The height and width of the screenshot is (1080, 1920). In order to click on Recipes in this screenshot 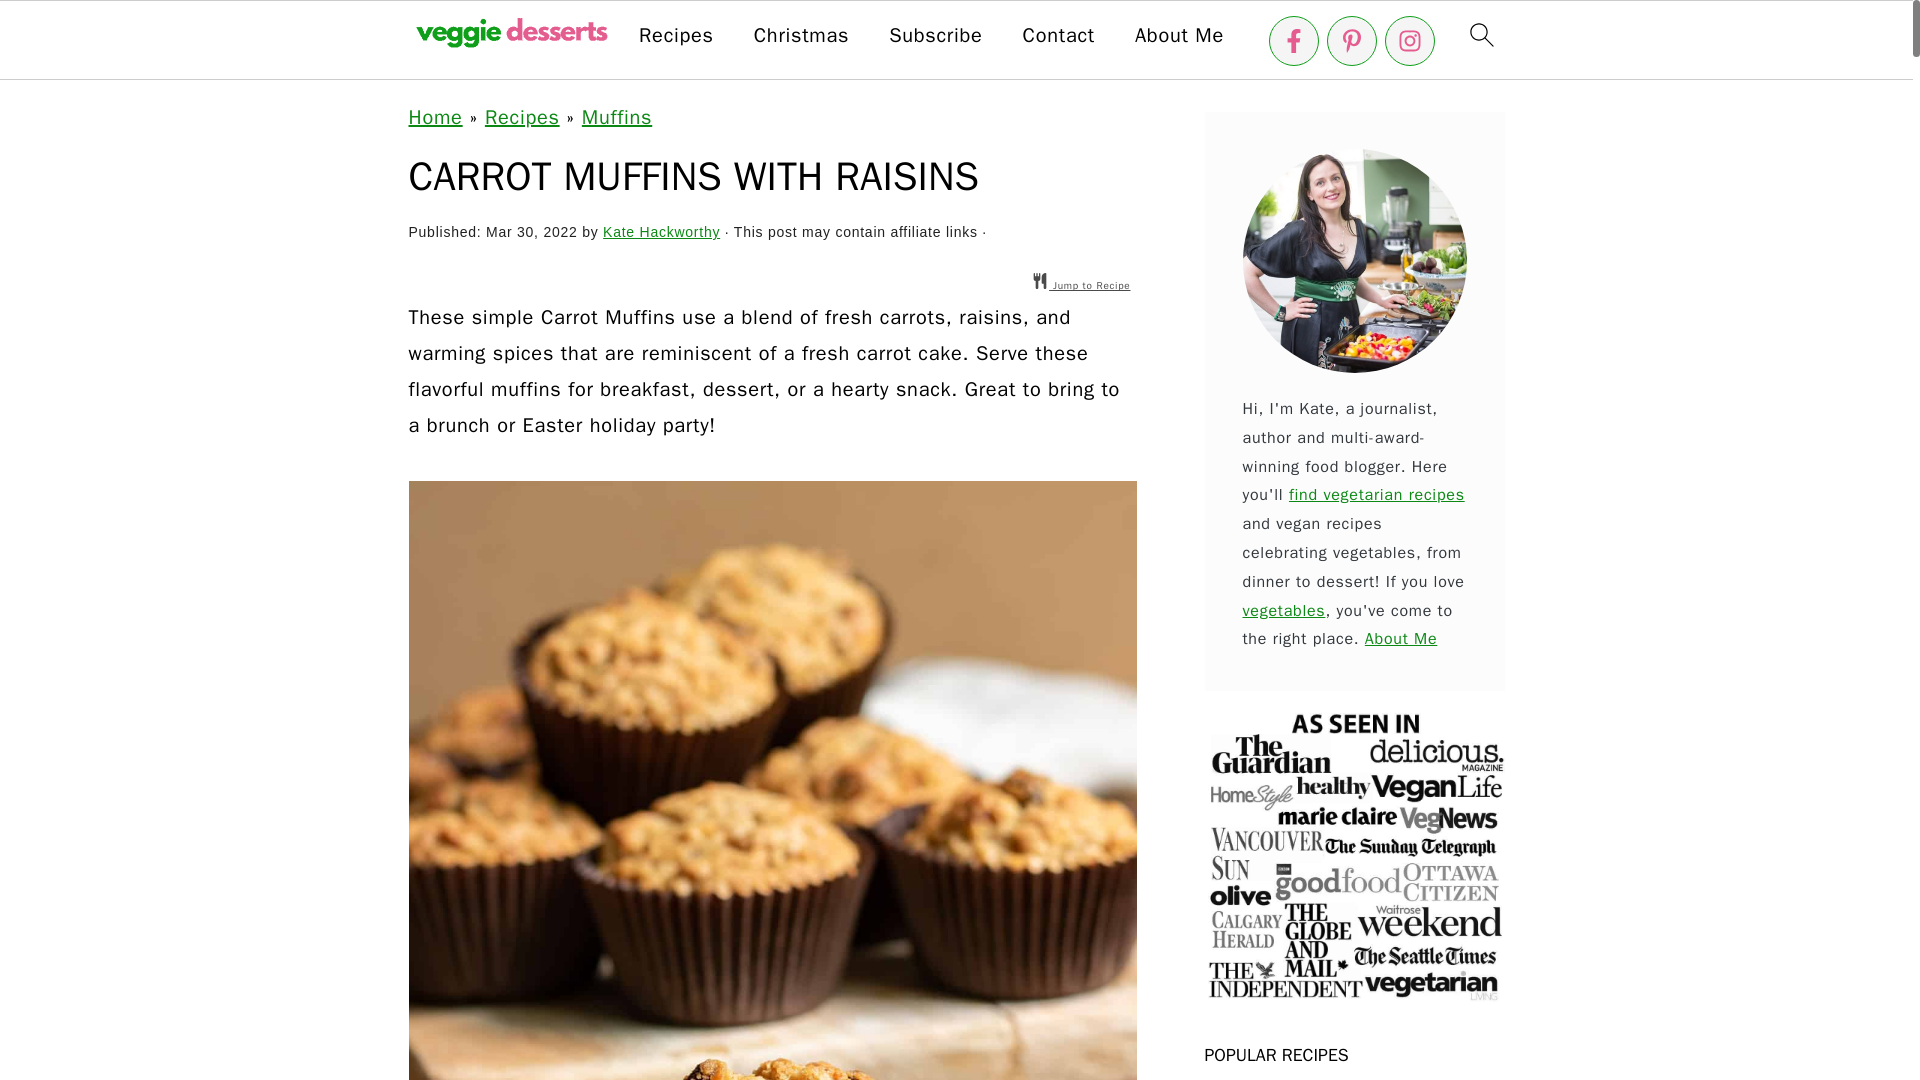, I will do `click(676, 35)`.